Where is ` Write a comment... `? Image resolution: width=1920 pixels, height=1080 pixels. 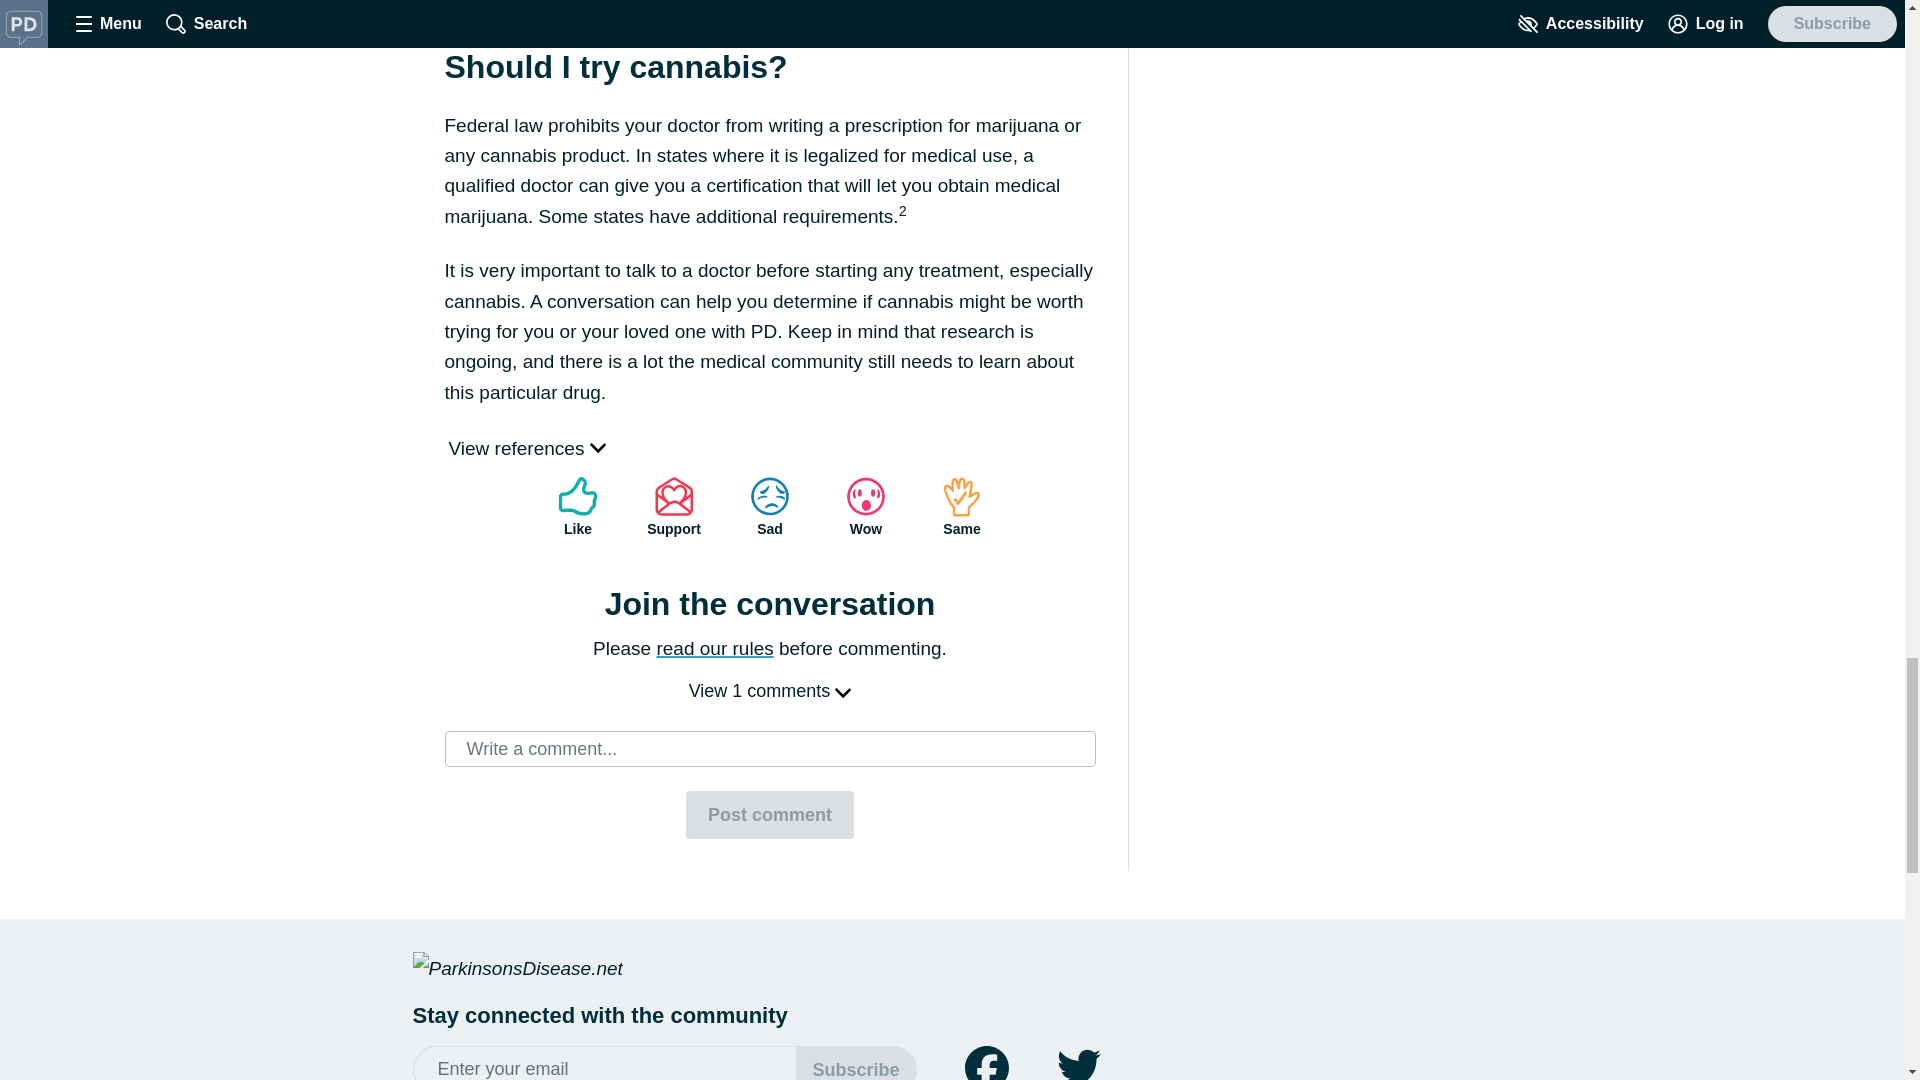
 Write a comment...  is located at coordinates (770, 748).